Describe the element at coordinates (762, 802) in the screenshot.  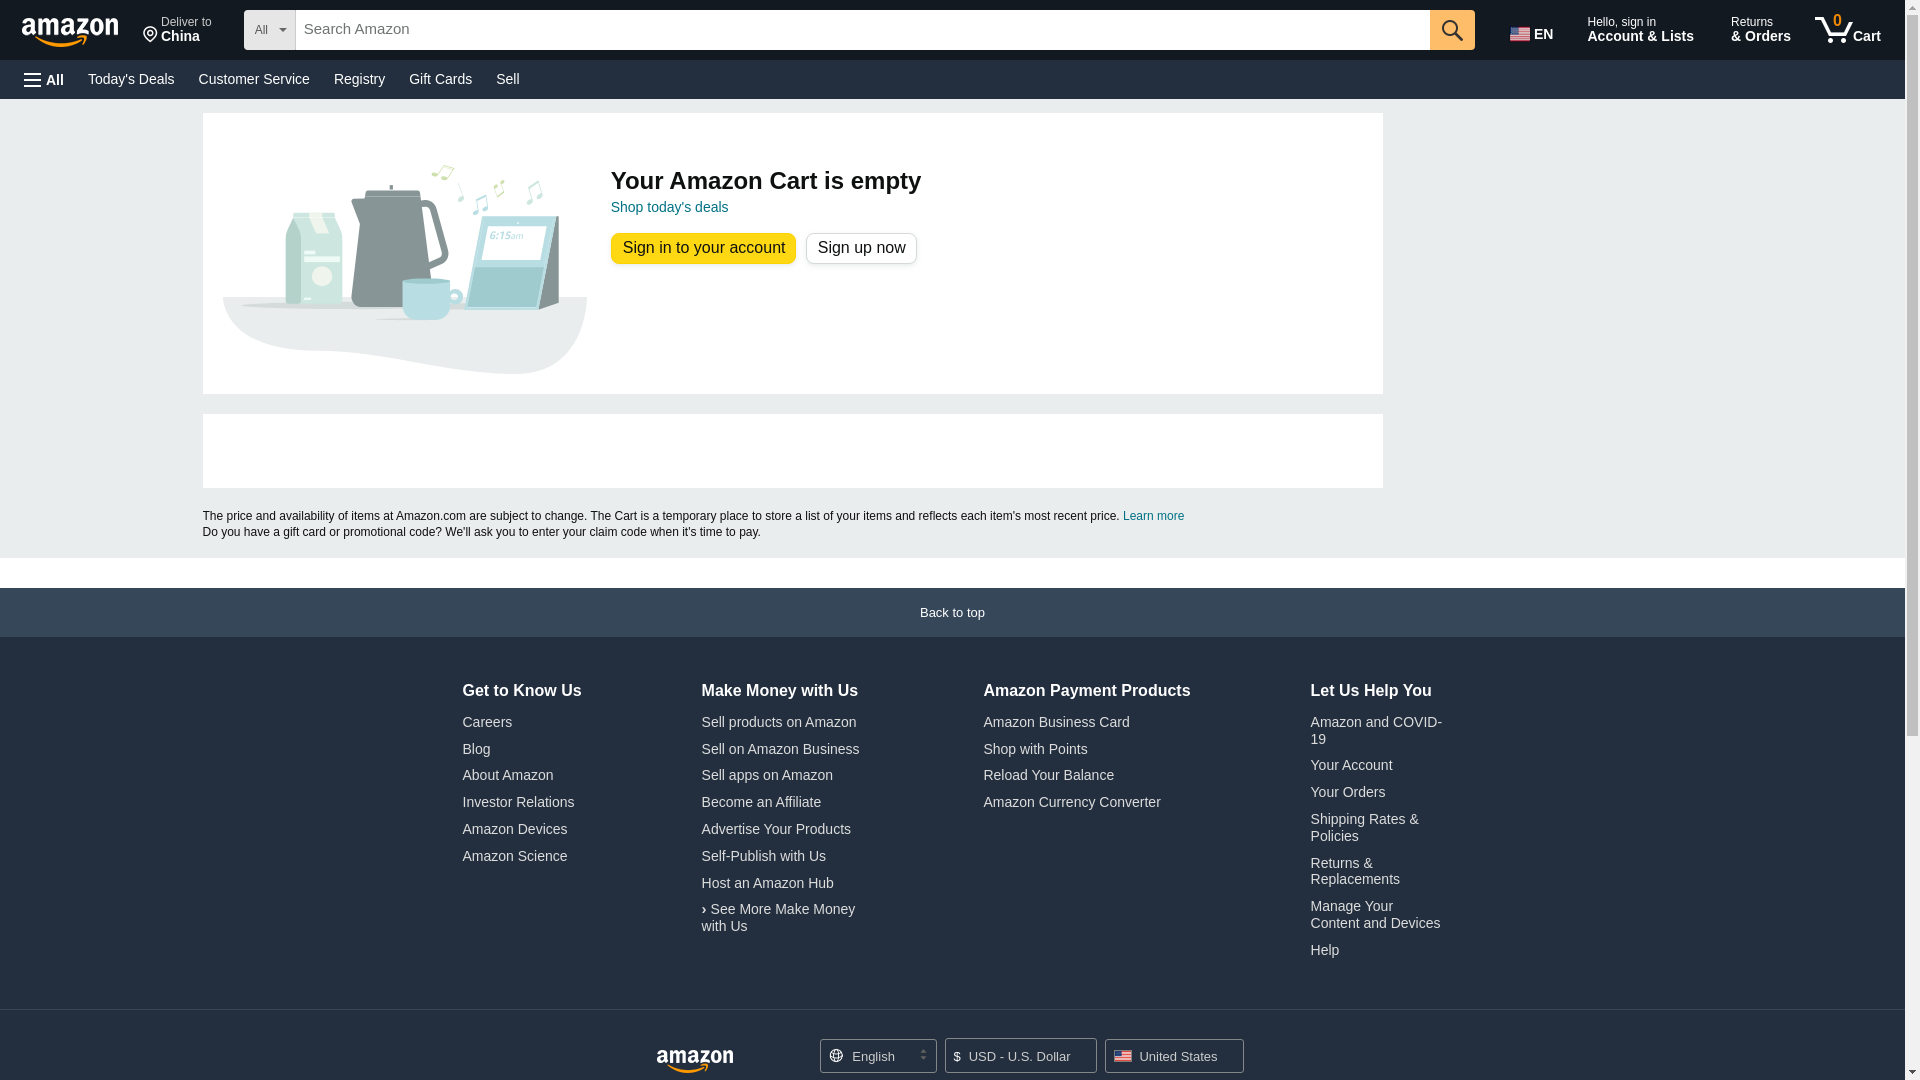
I see `Become an Affiliate` at that location.